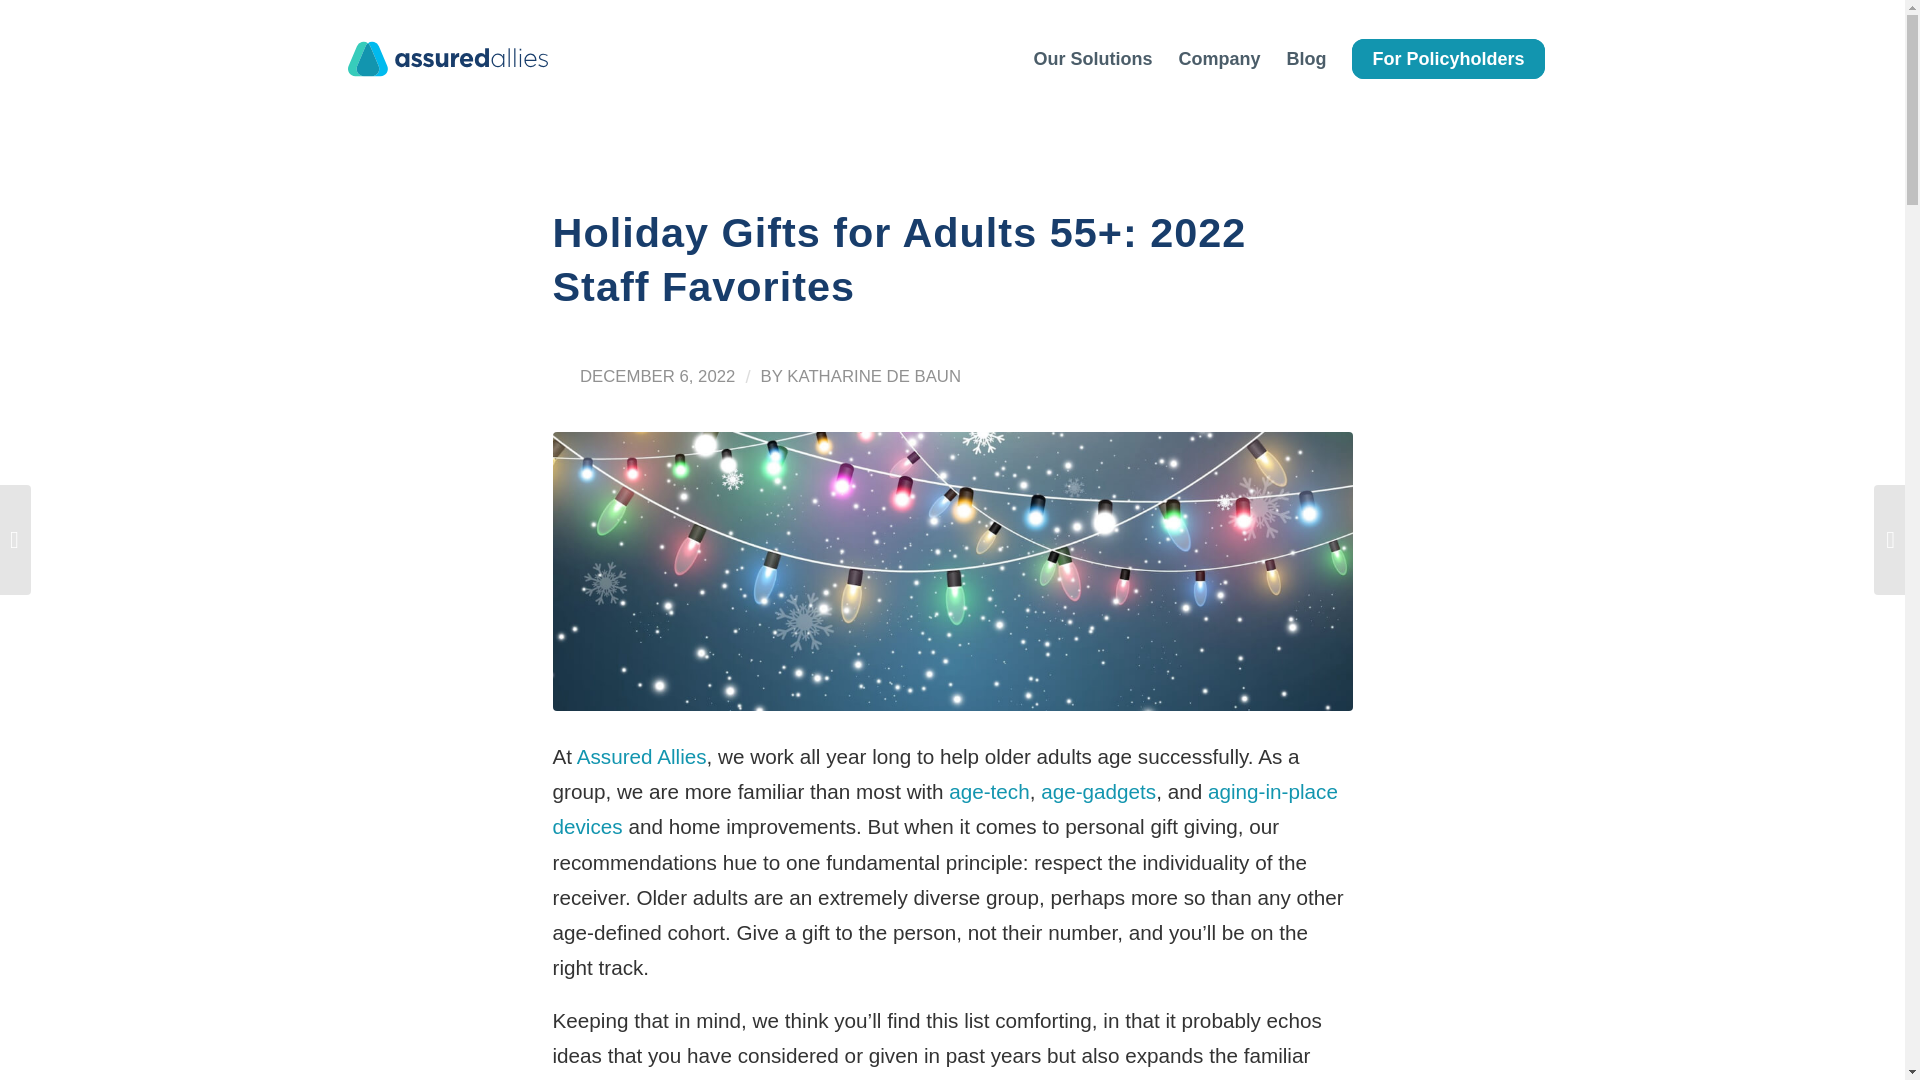 The image size is (1920, 1080). What do you see at coordinates (447, 58) in the screenshot?
I see `assured-logo-dark` at bounding box center [447, 58].